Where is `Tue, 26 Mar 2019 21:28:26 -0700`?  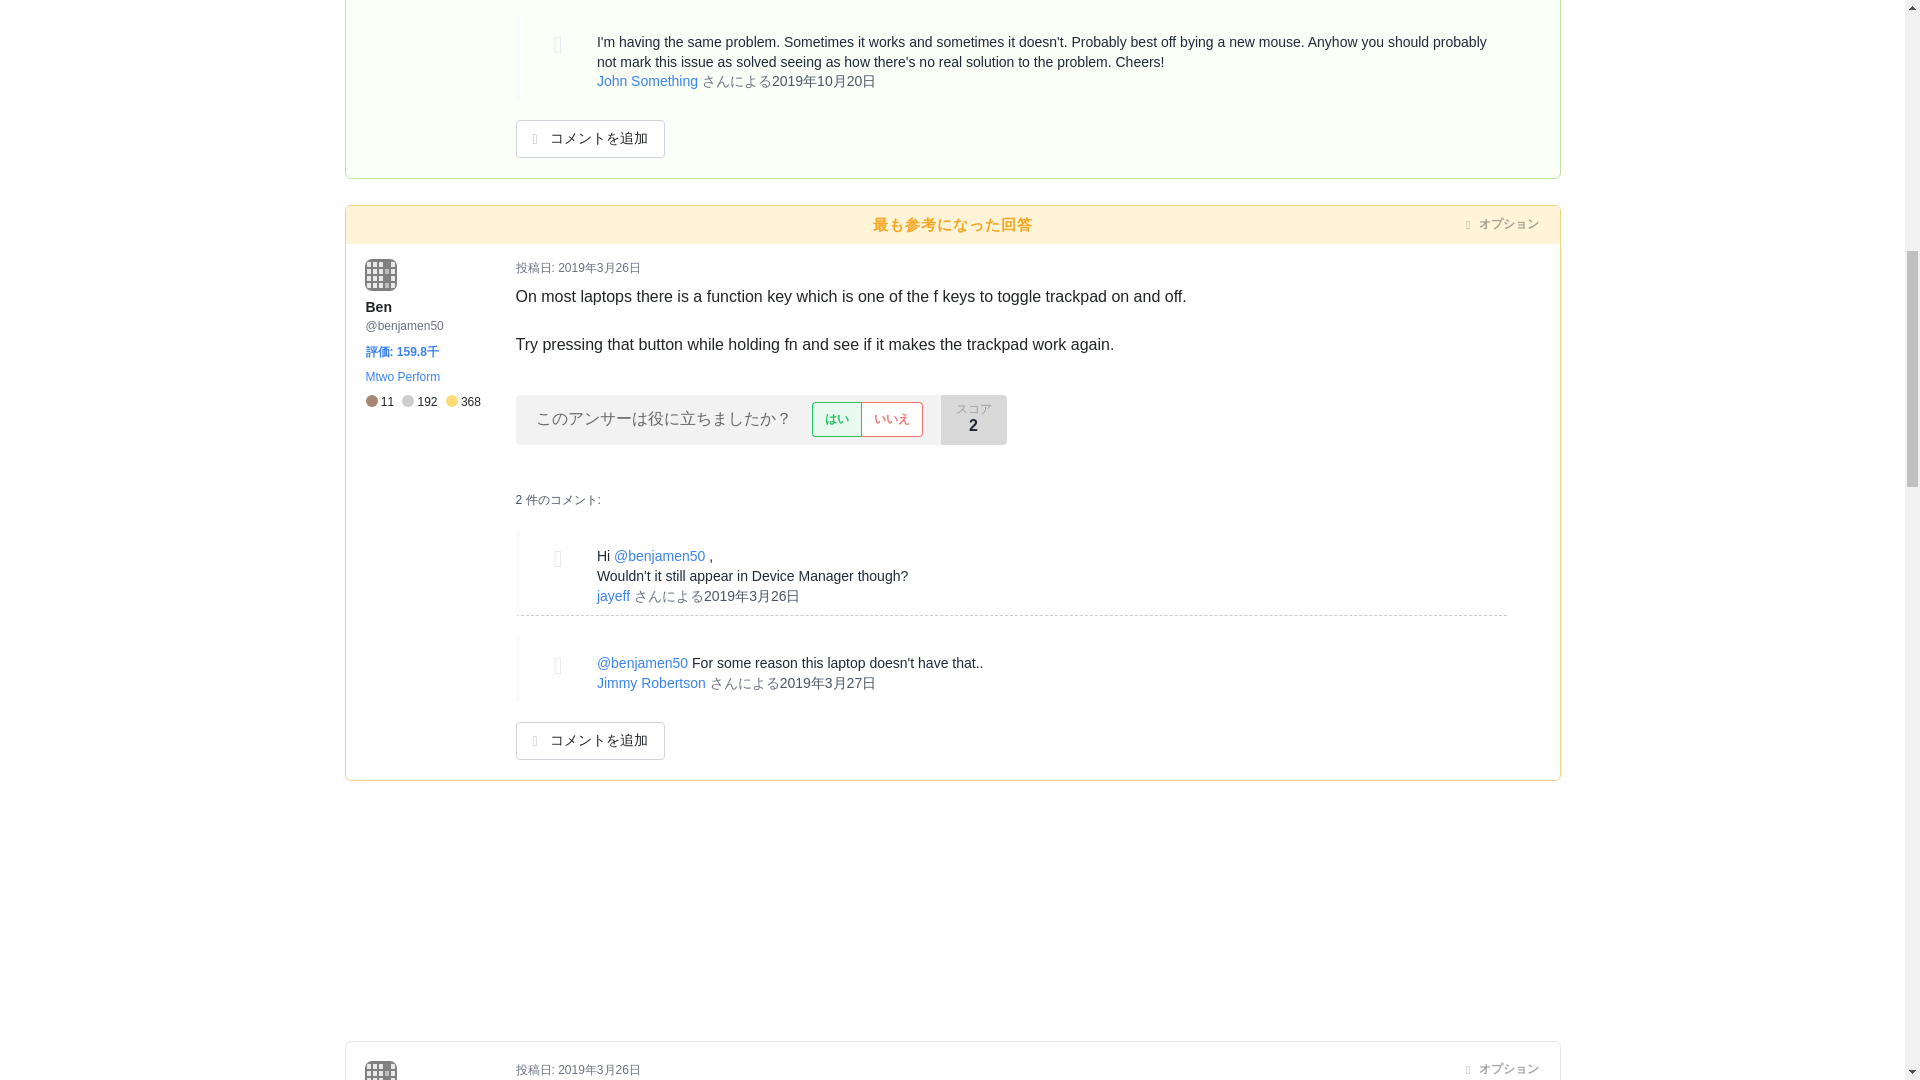 Tue, 26 Mar 2019 21:28:26 -0700 is located at coordinates (752, 595).